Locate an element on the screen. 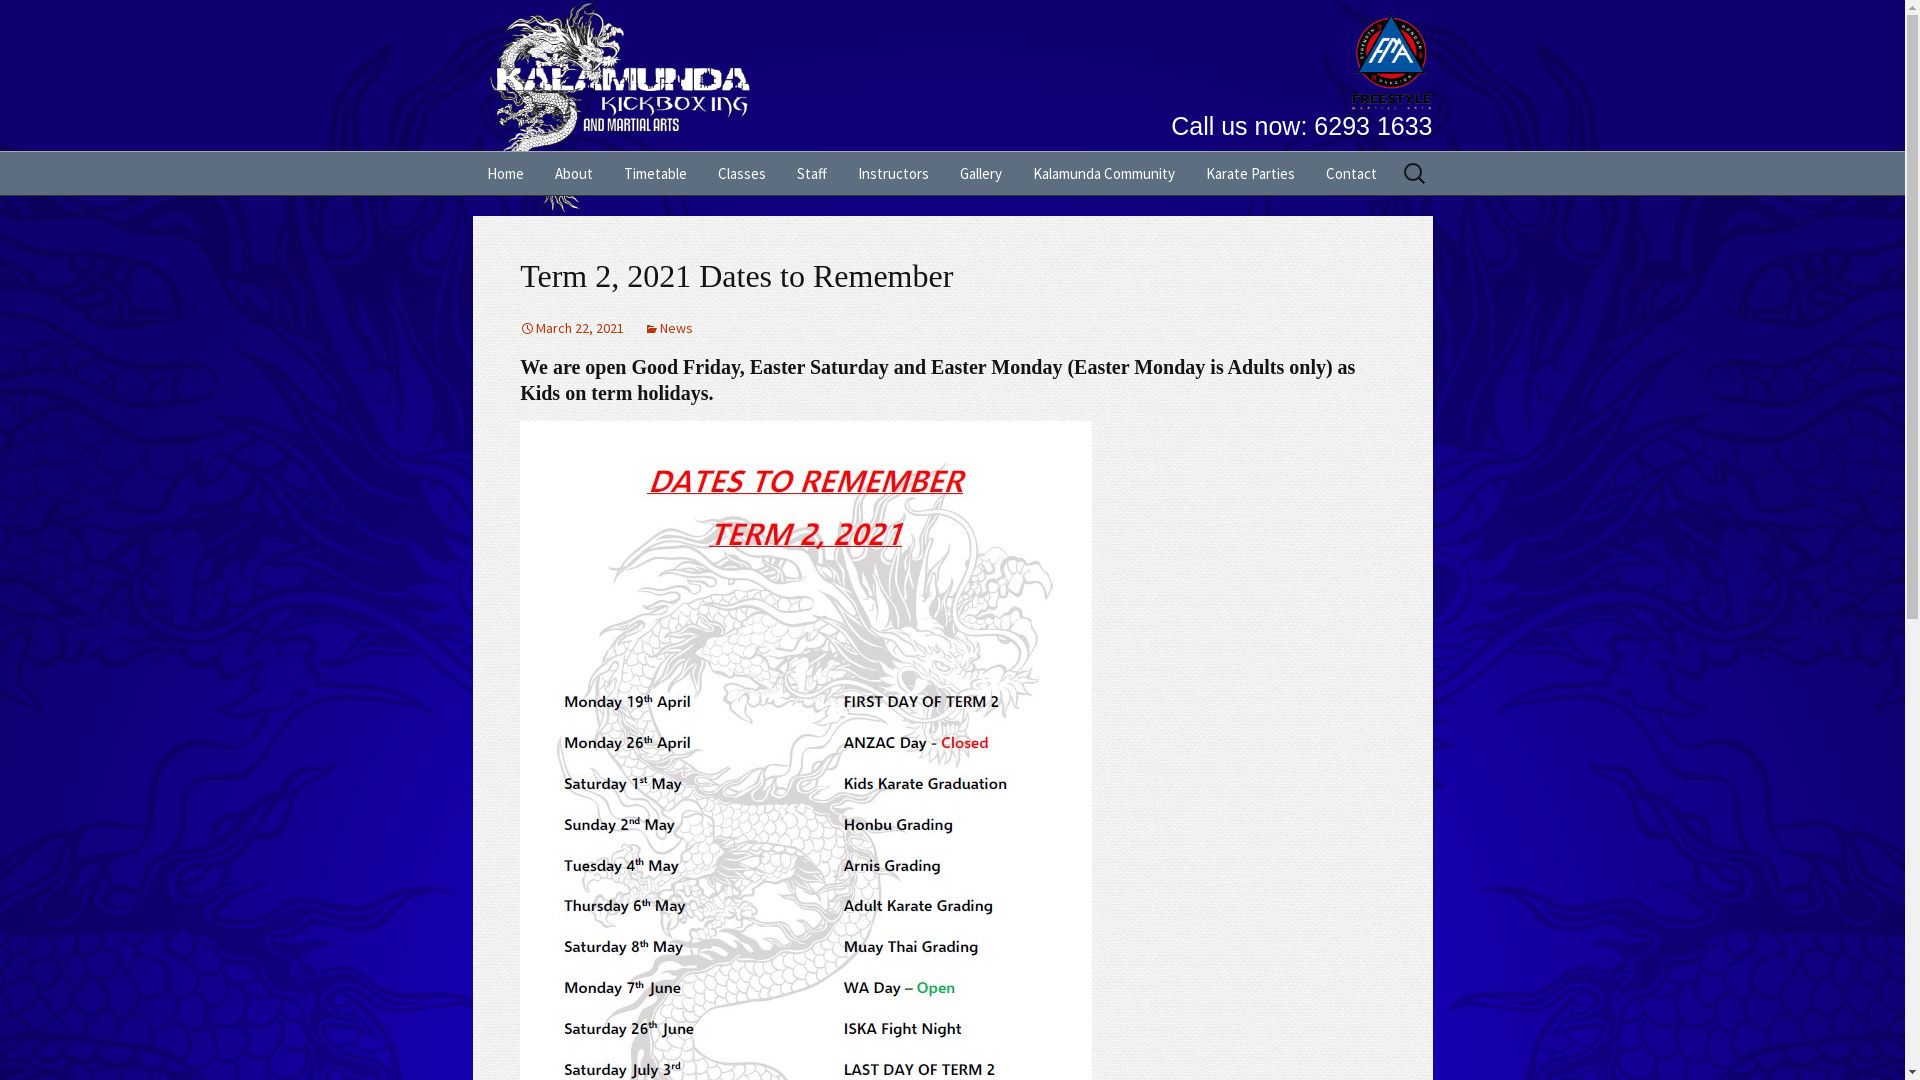 The image size is (1920, 1080). Timetable is located at coordinates (656, 174).